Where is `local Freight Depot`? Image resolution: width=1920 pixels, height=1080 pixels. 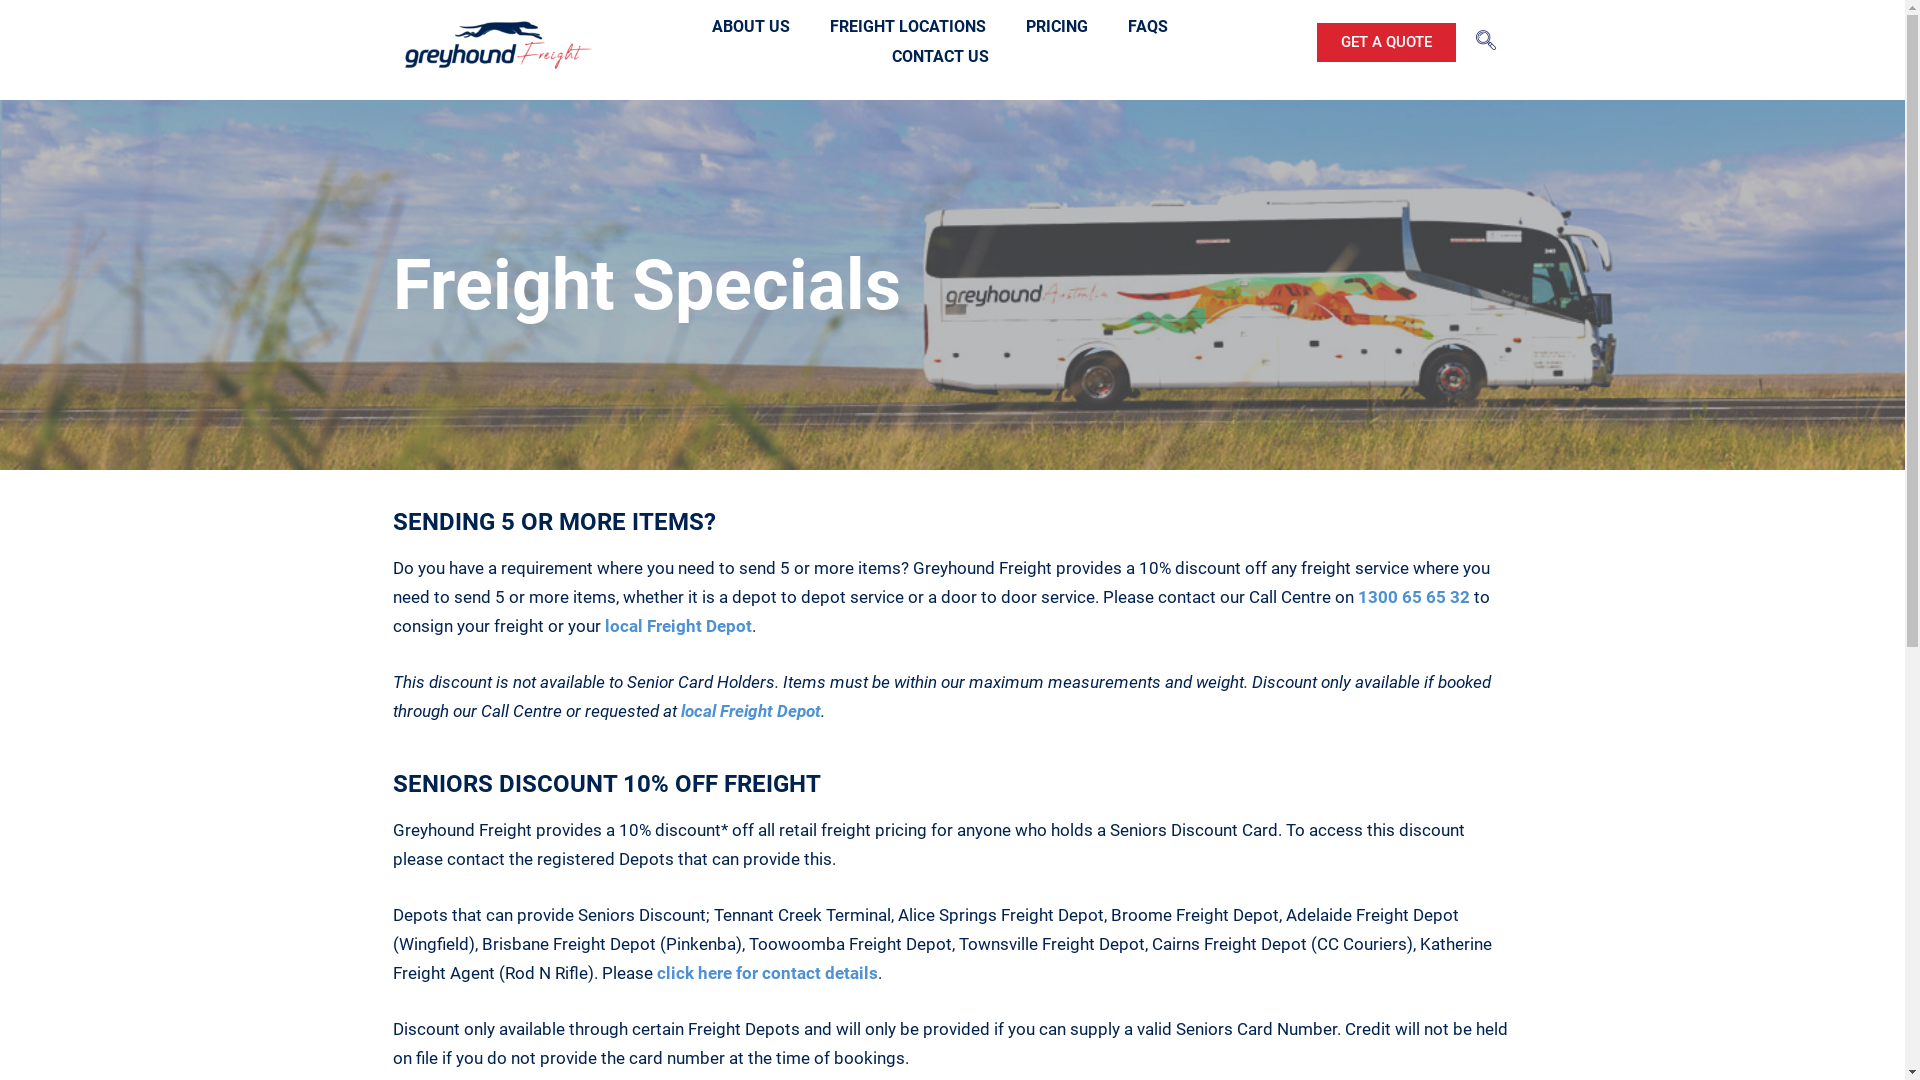
local Freight Depot is located at coordinates (678, 626).